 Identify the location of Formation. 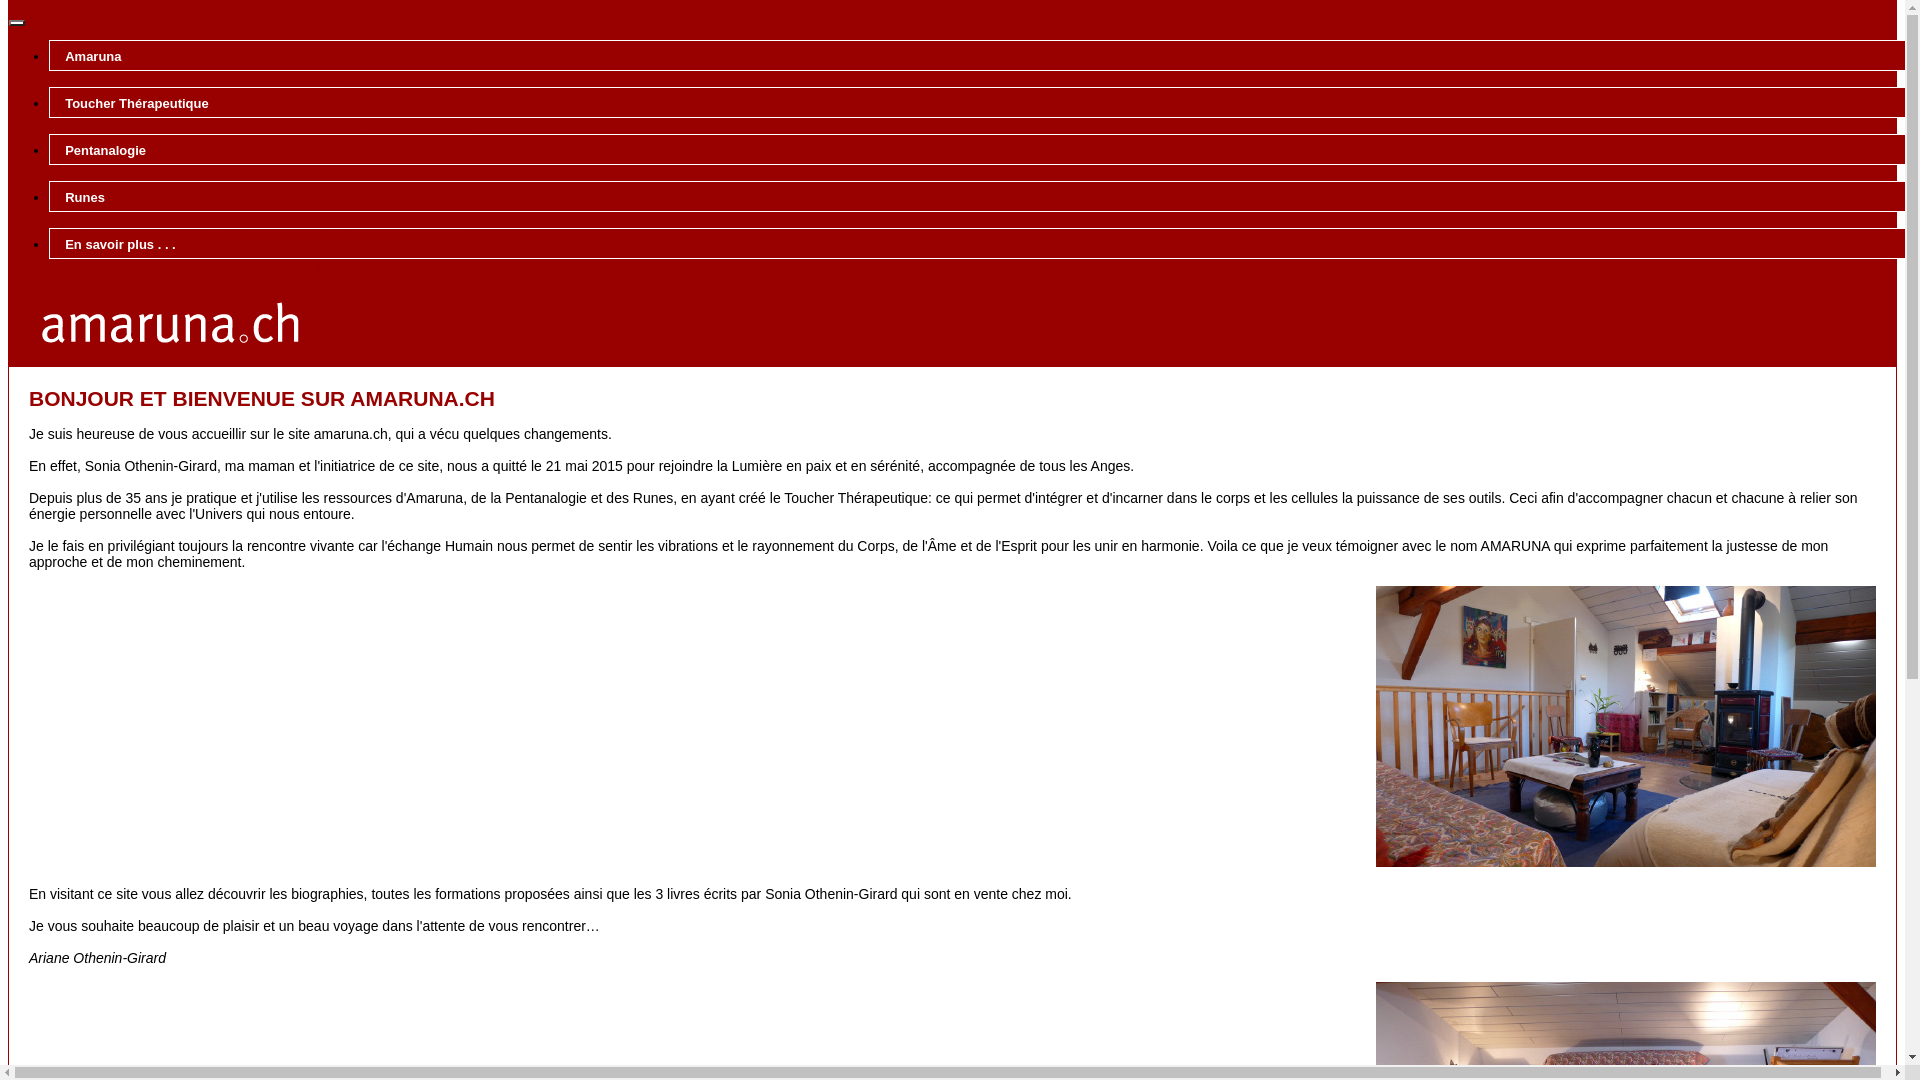
(232, 174).